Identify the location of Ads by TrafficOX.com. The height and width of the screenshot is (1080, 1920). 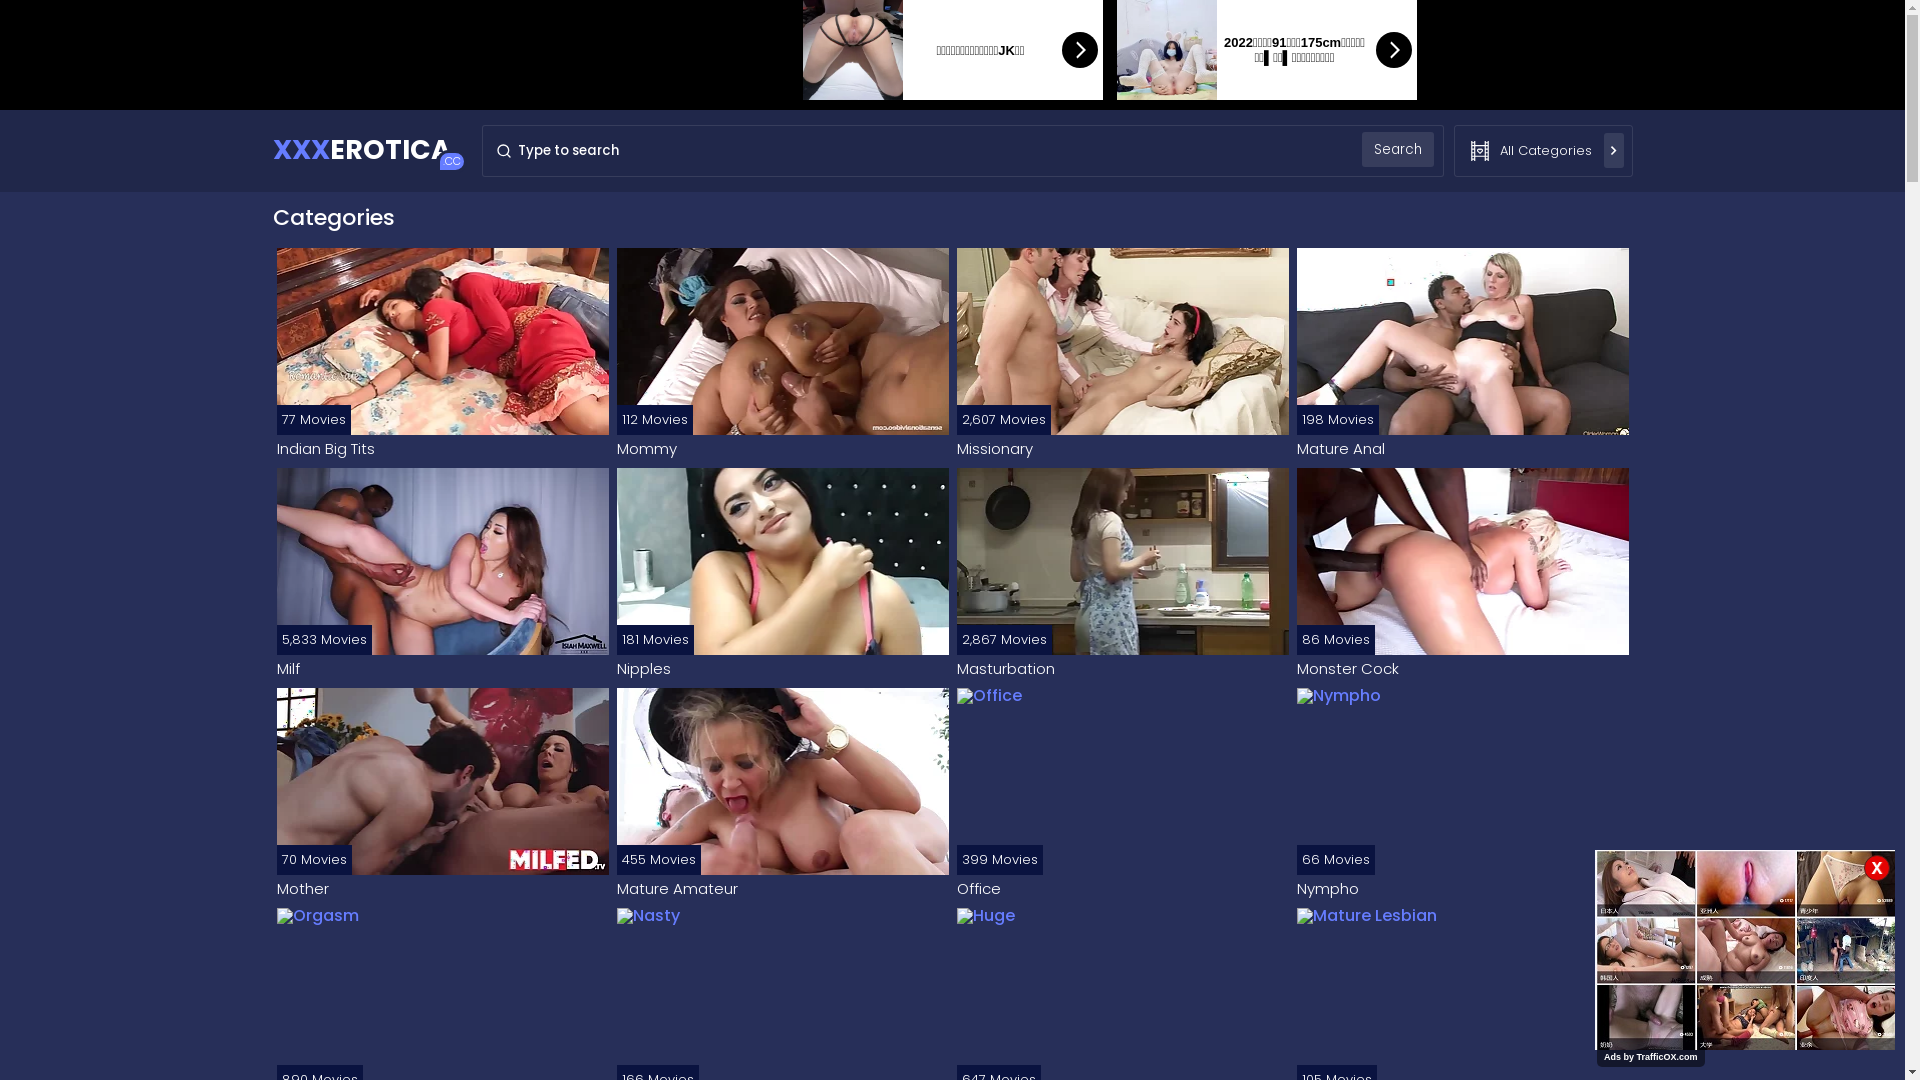
(1651, 1057).